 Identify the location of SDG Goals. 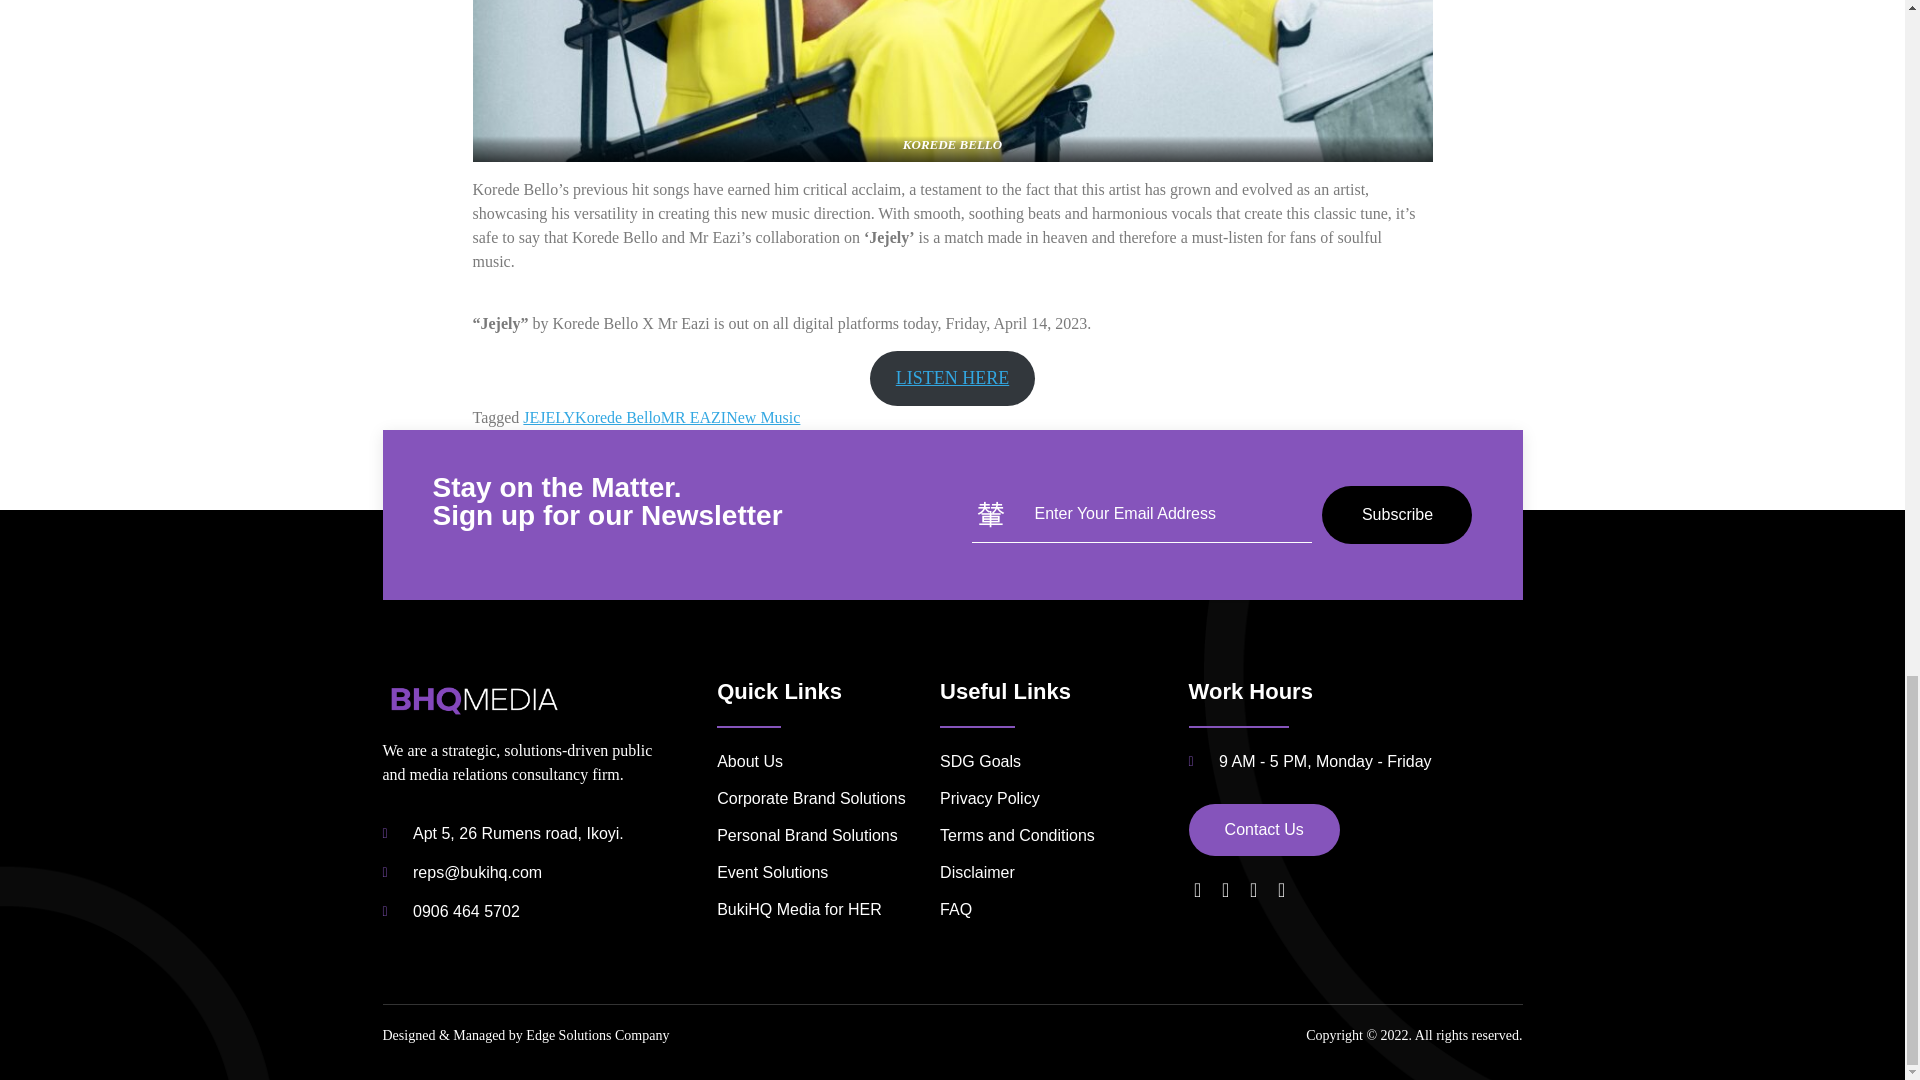
(1064, 762).